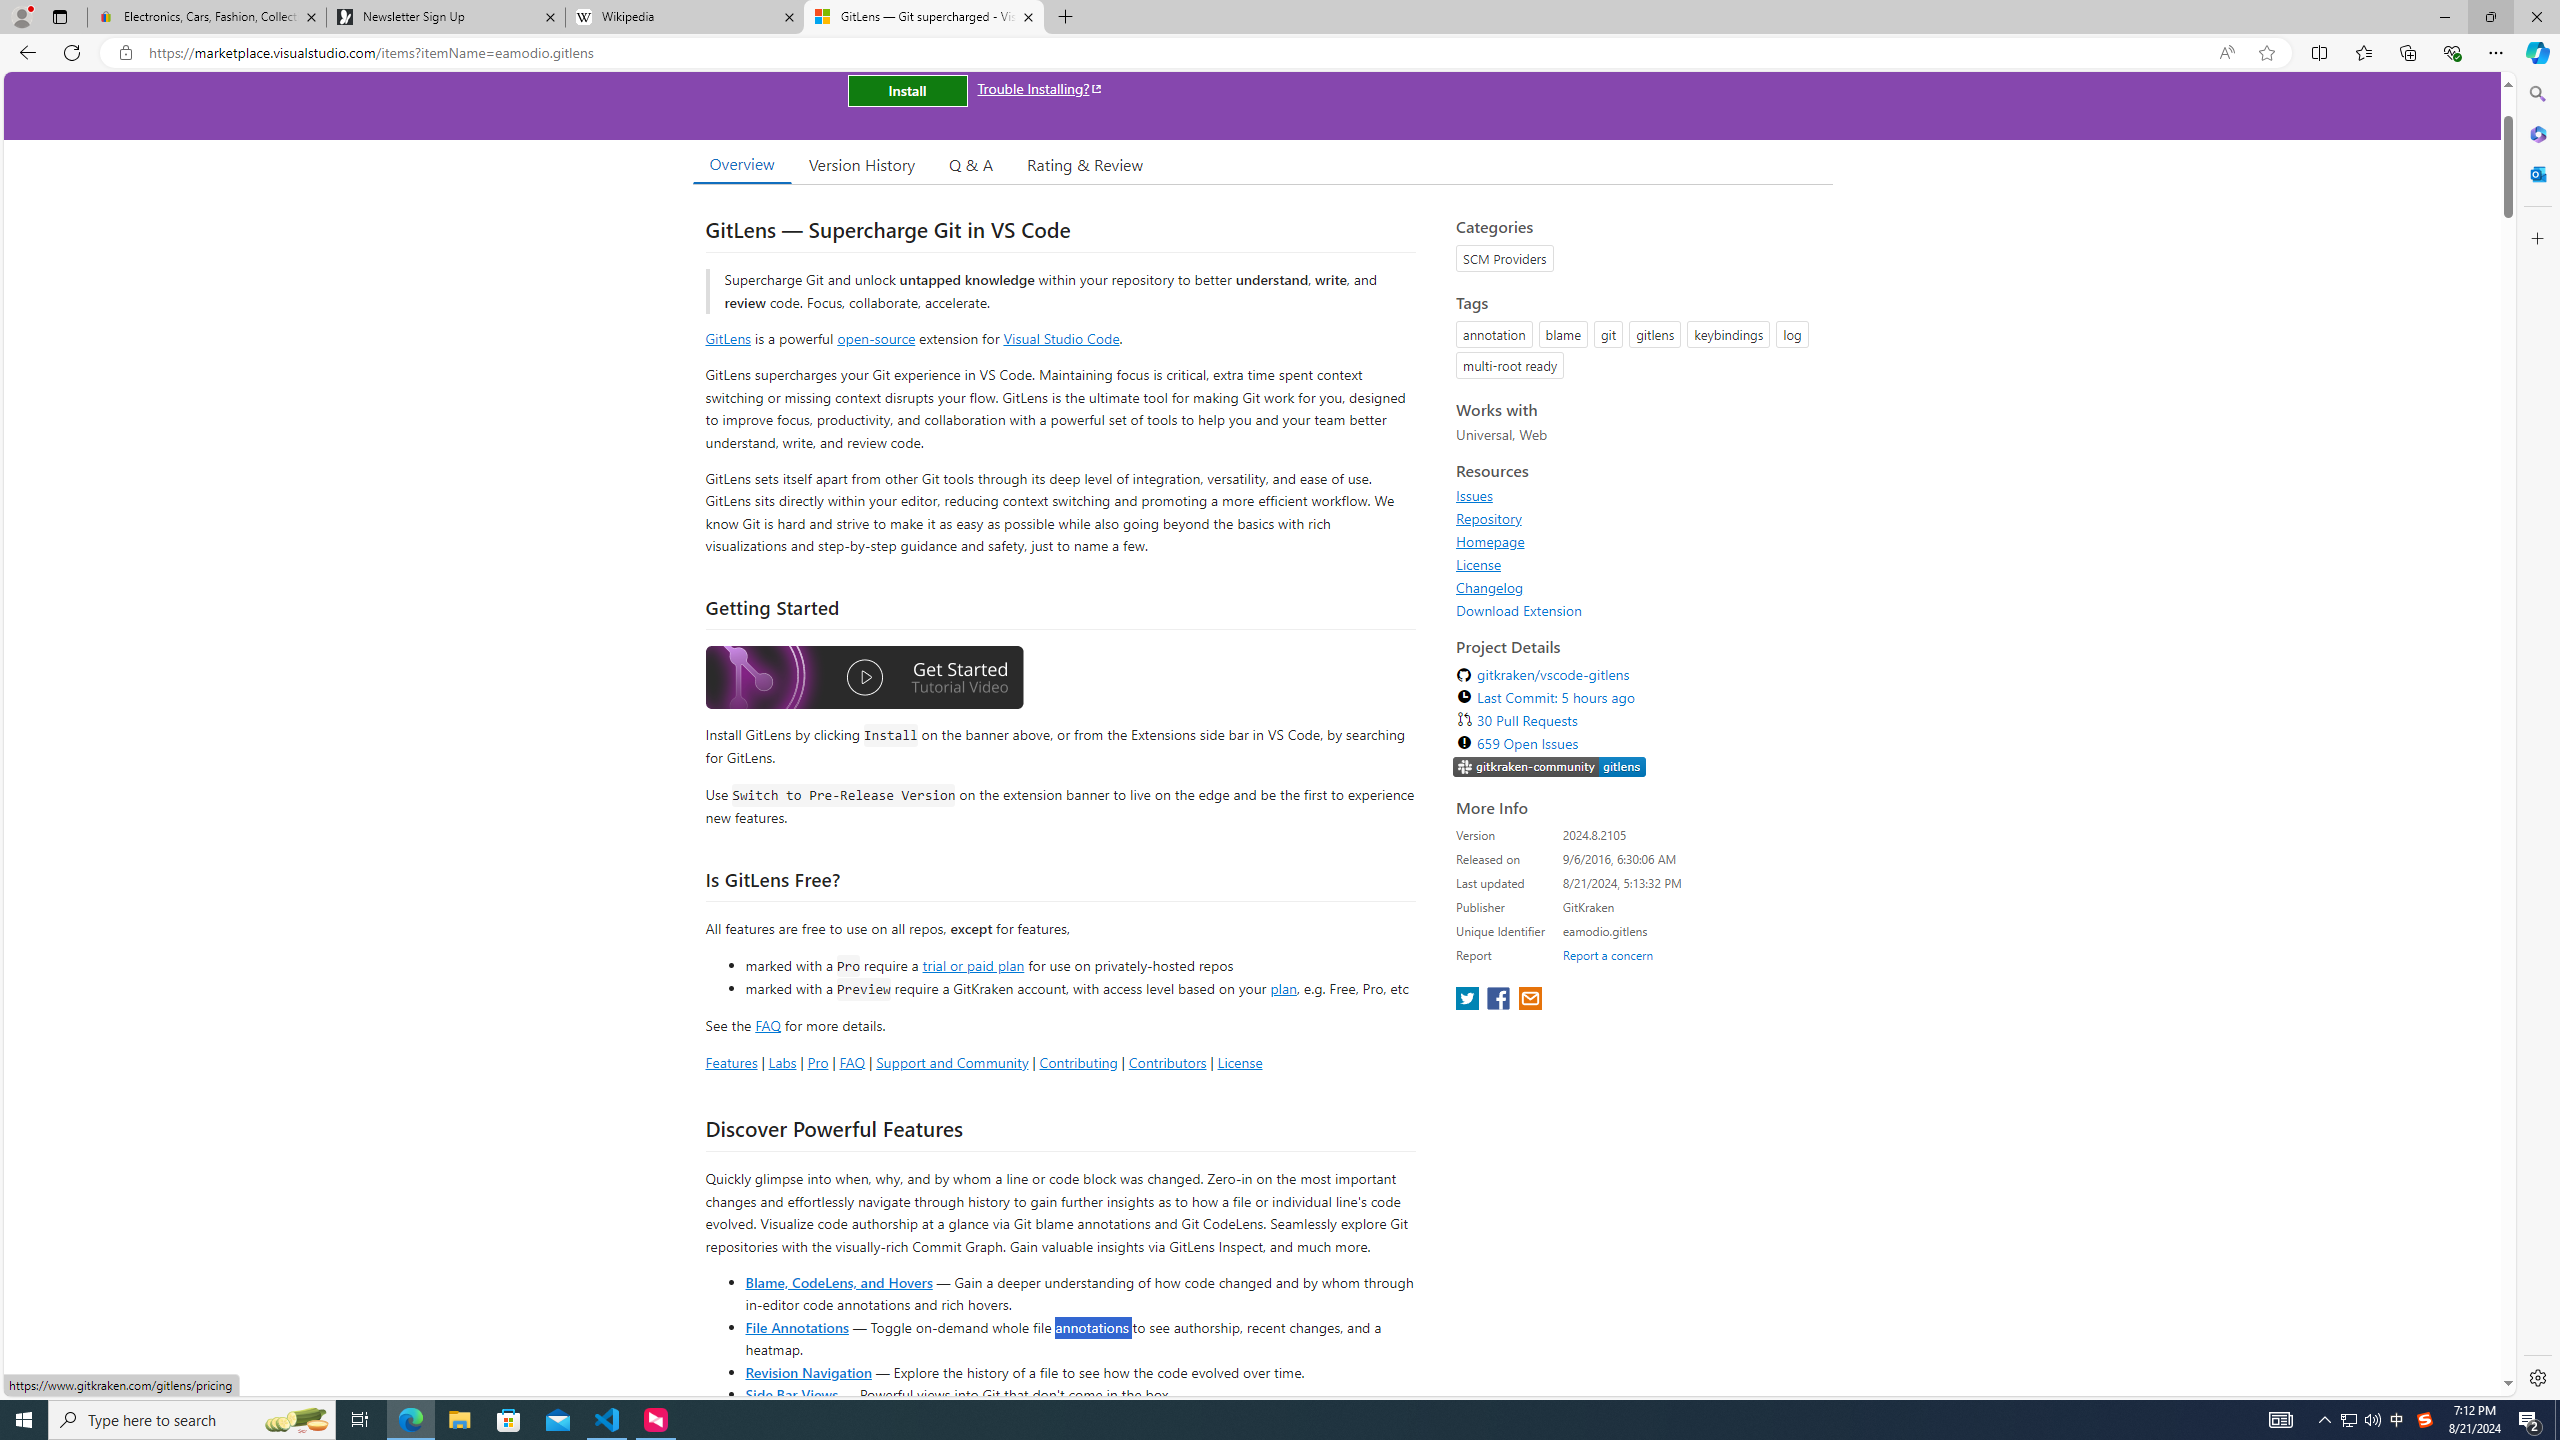 The width and height of the screenshot is (2560, 1440). Describe the element at coordinates (952, 1062) in the screenshot. I see `Support and Community` at that location.